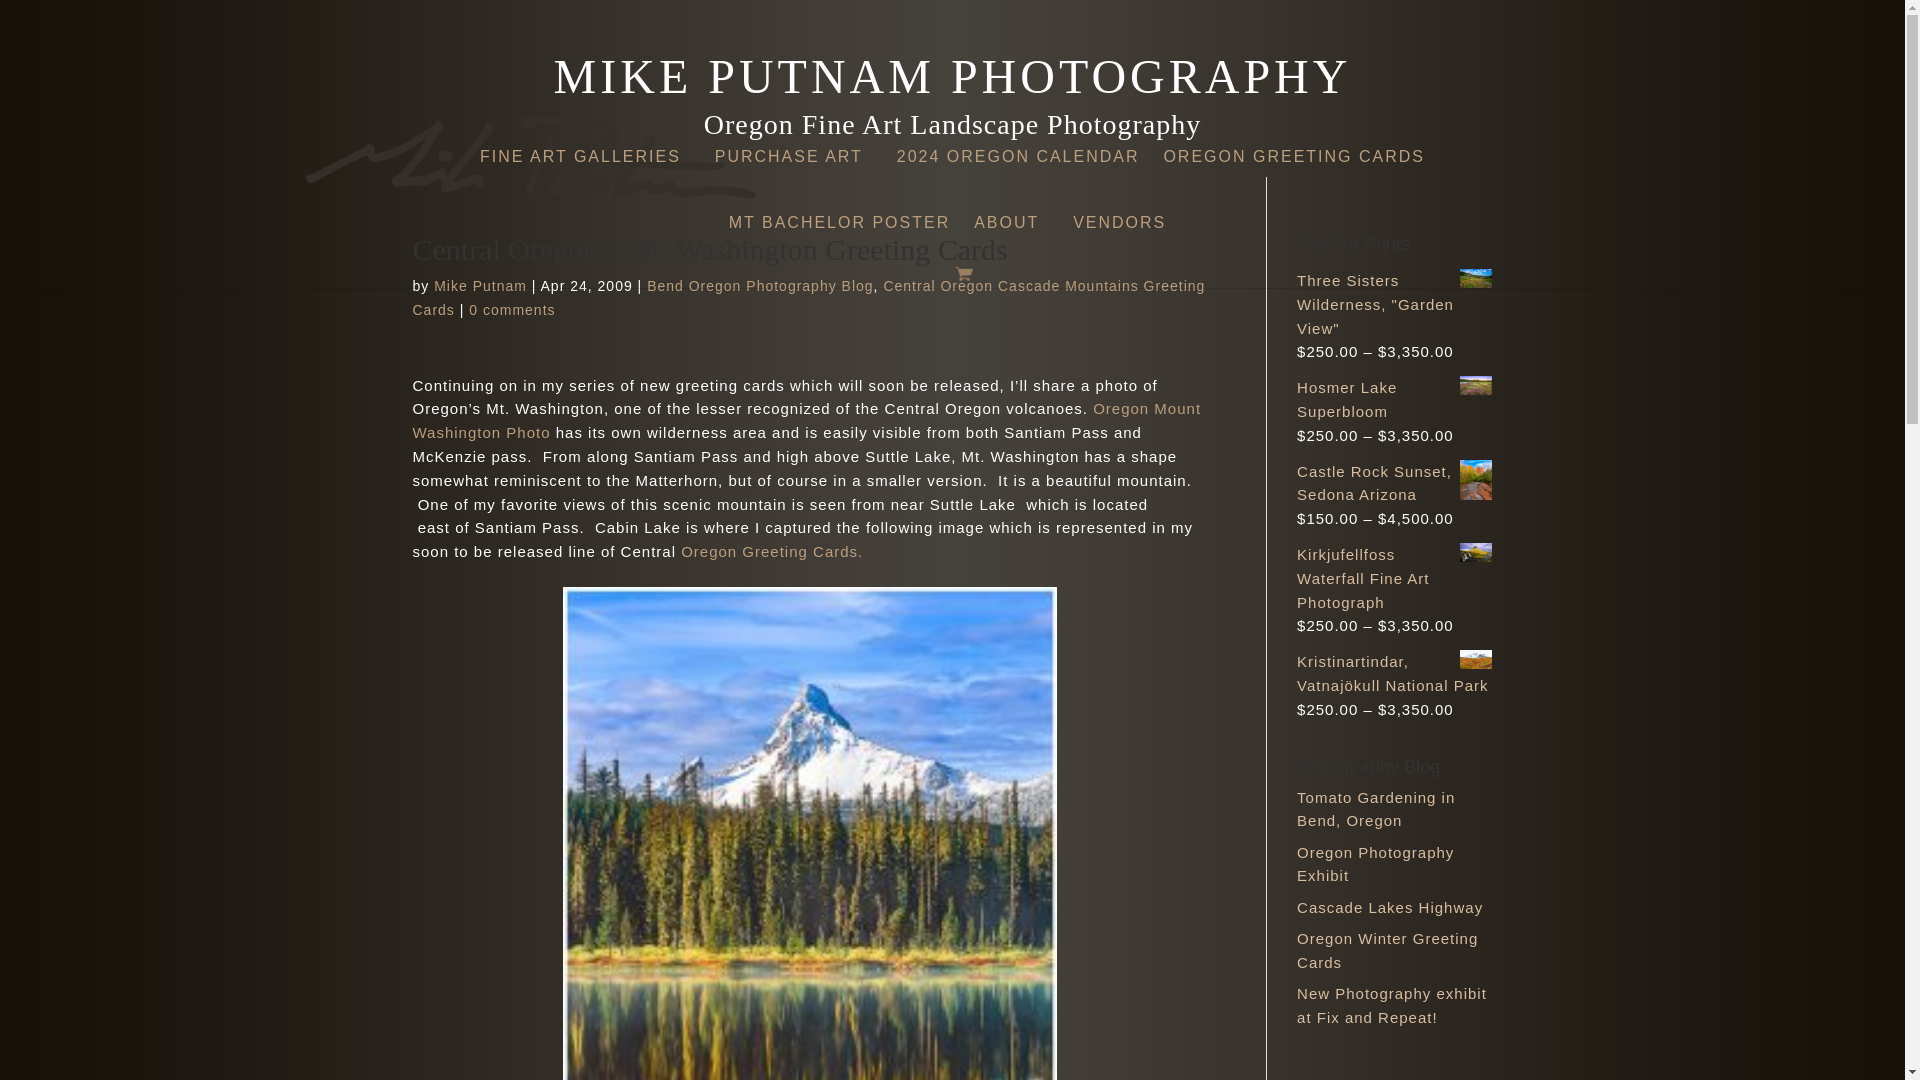 The height and width of the screenshot is (1080, 1920). I want to click on OREGON GREETING CARDS, so click(1294, 162).